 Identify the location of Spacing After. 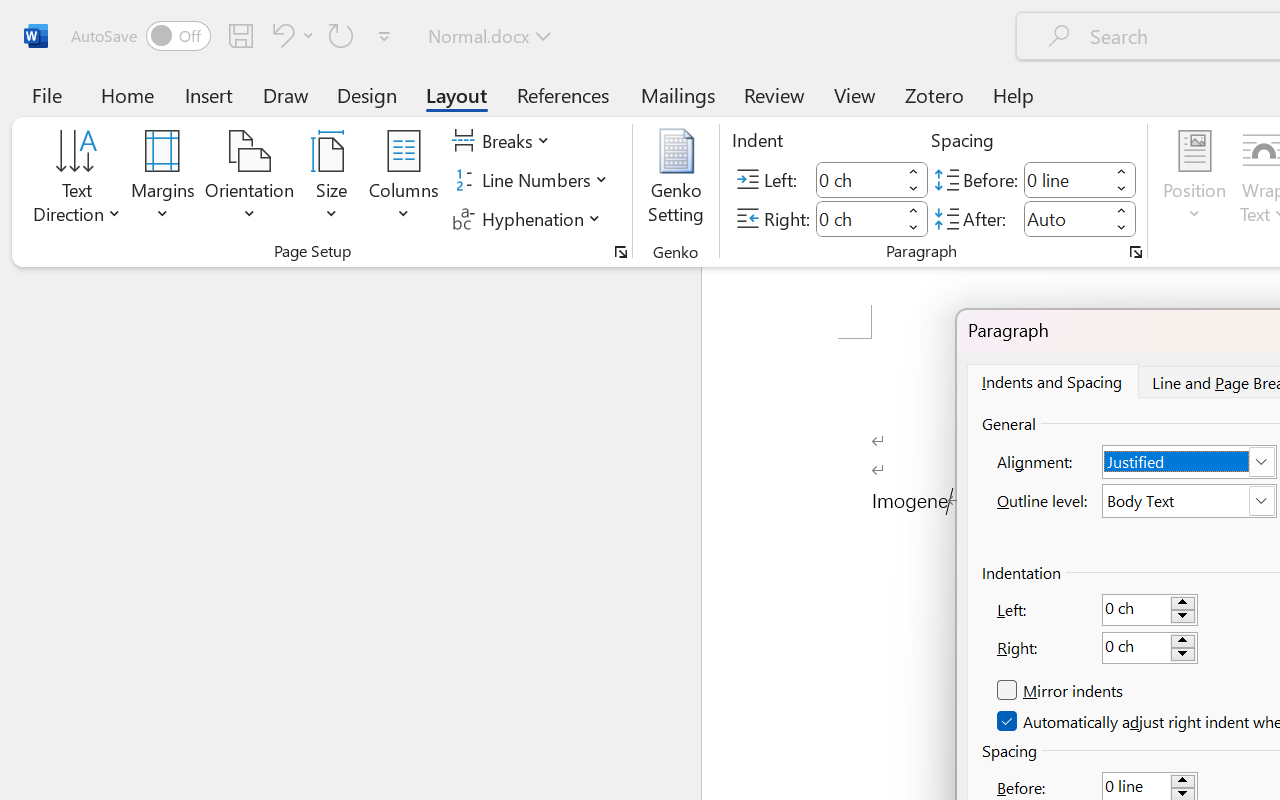
(1066, 218).